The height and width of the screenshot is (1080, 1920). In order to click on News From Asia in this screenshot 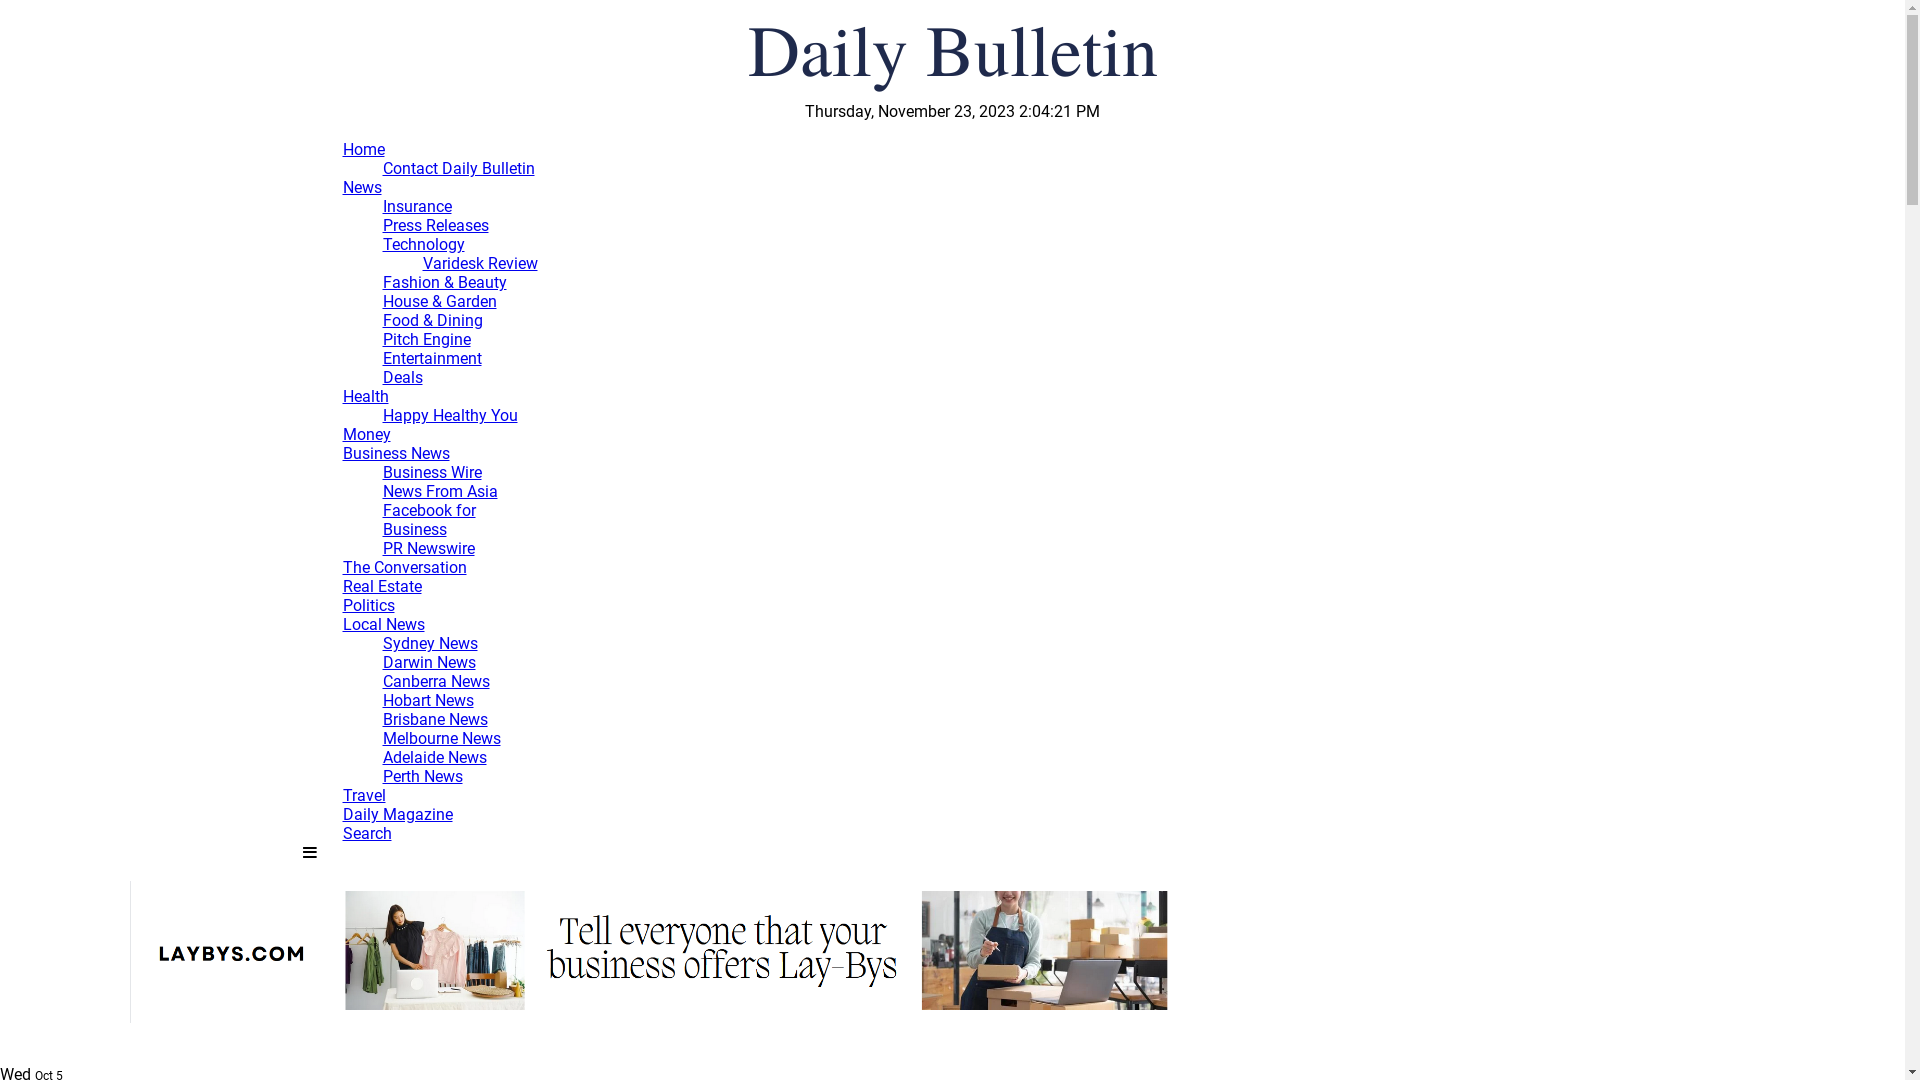, I will do `click(440, 492)`.